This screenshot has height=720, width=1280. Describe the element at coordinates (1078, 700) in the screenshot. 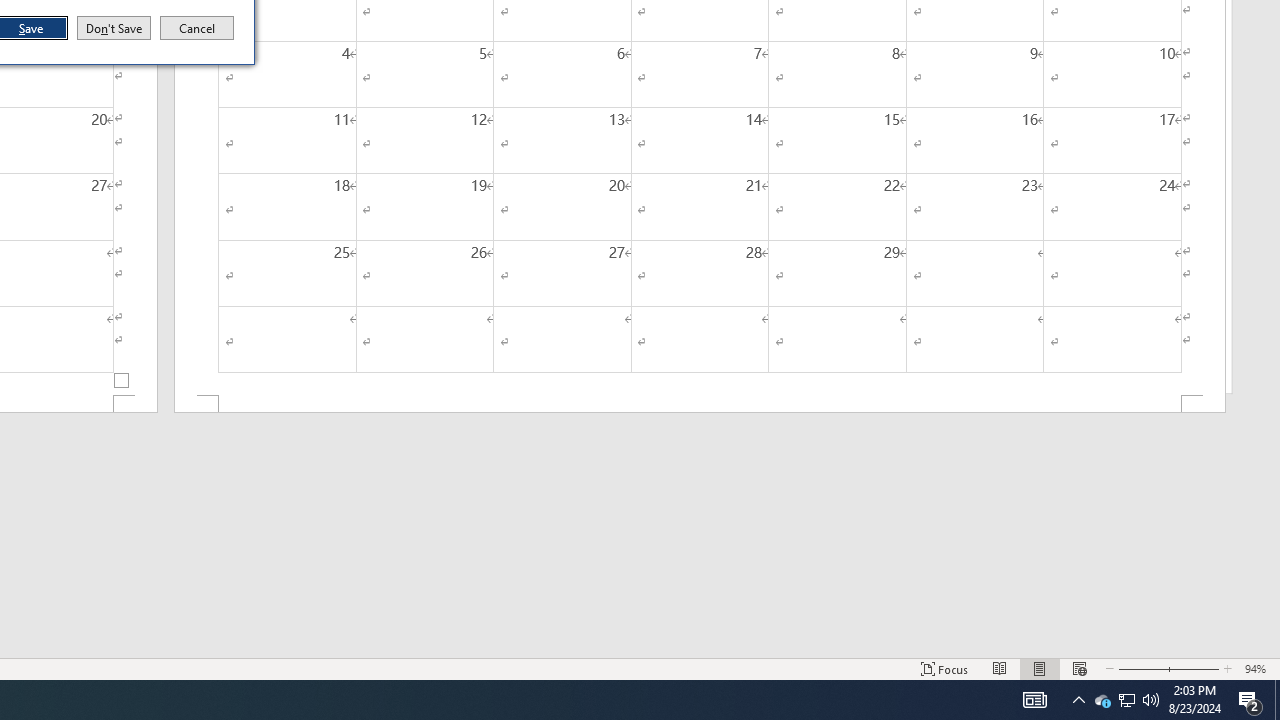

I see `Web Layout` at that location.